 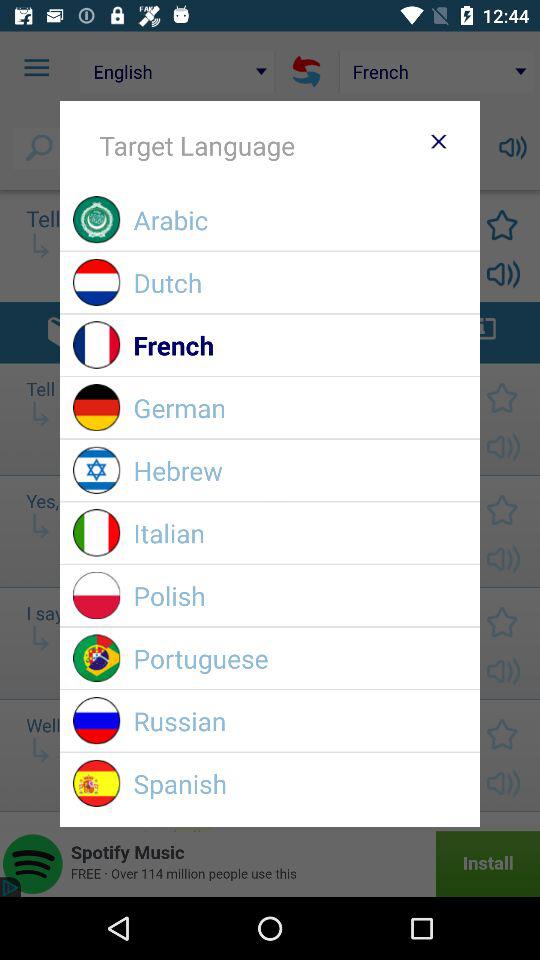 What do you see at coordinates (438, 141) in the screenshot?
I see `close tab` at bounding box center [438, 141].